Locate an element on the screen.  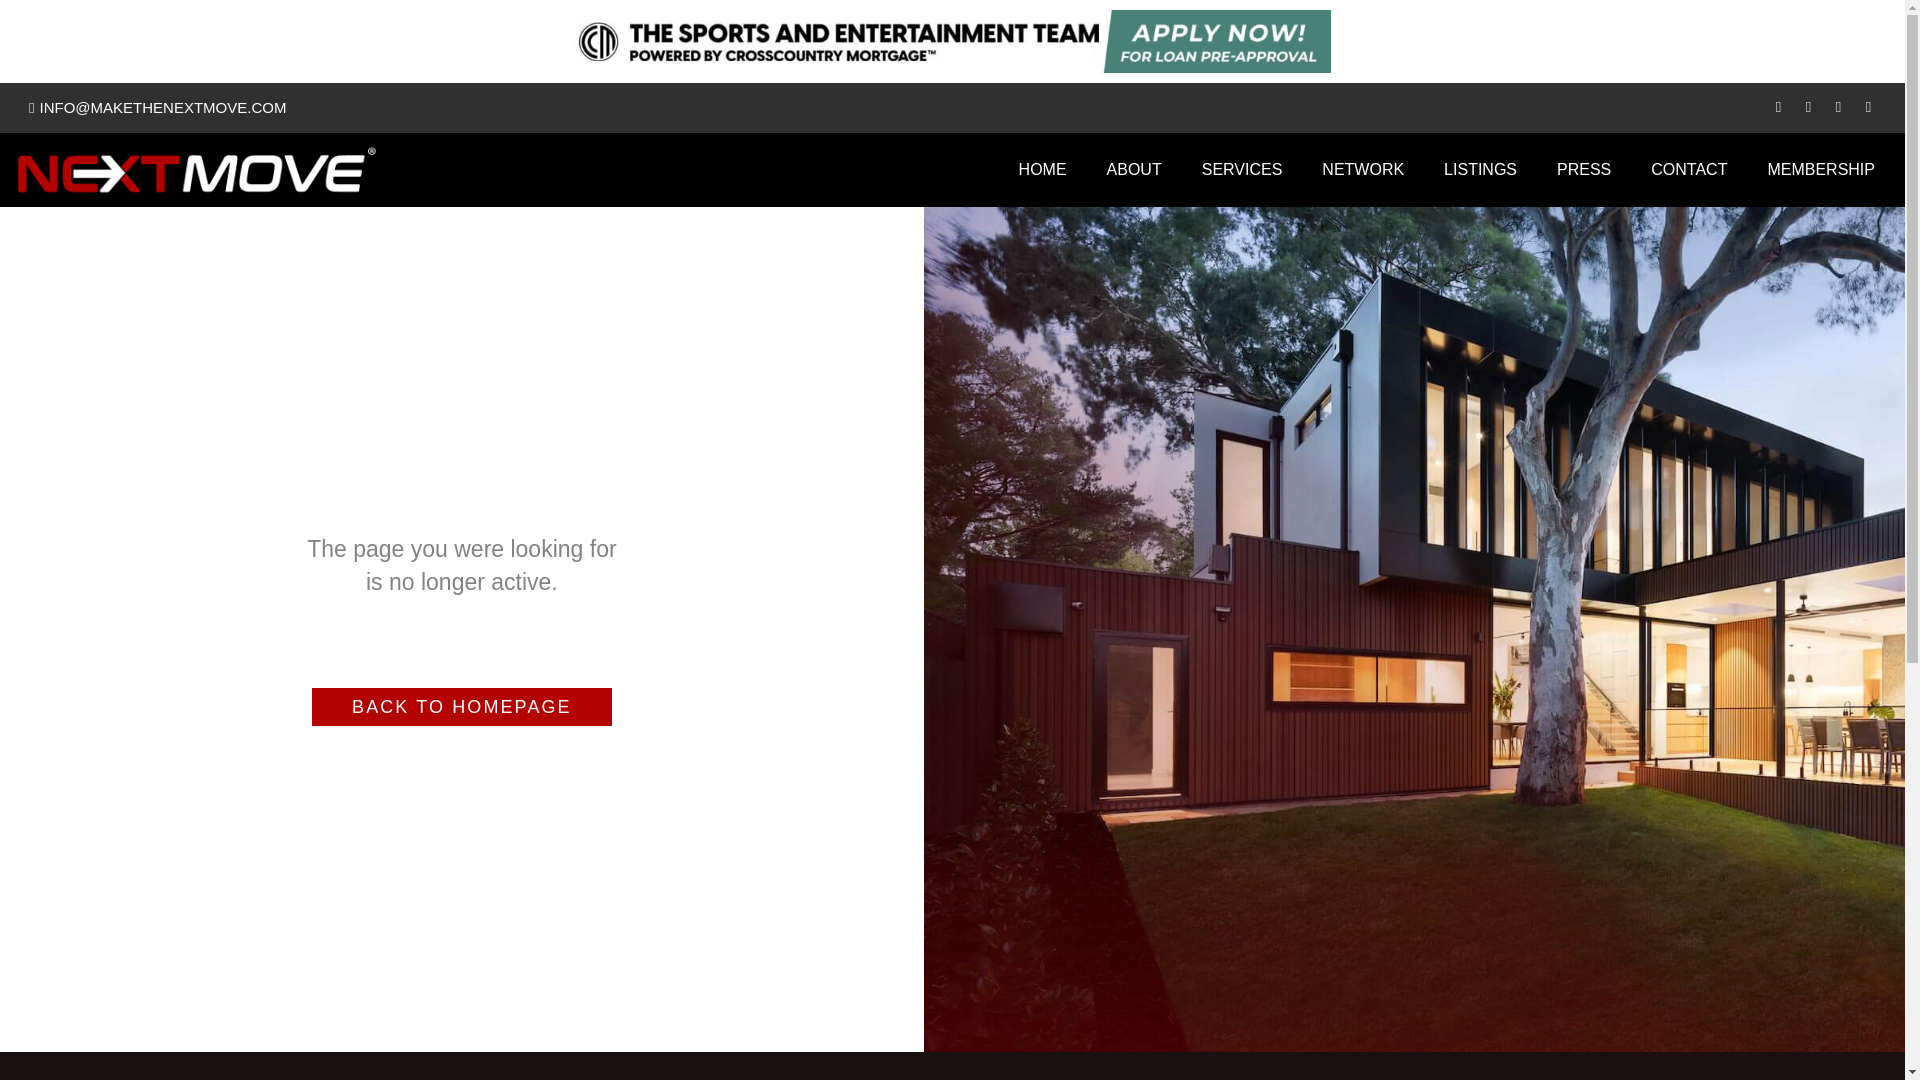
Instagram is located at coordinates (1778, 107).